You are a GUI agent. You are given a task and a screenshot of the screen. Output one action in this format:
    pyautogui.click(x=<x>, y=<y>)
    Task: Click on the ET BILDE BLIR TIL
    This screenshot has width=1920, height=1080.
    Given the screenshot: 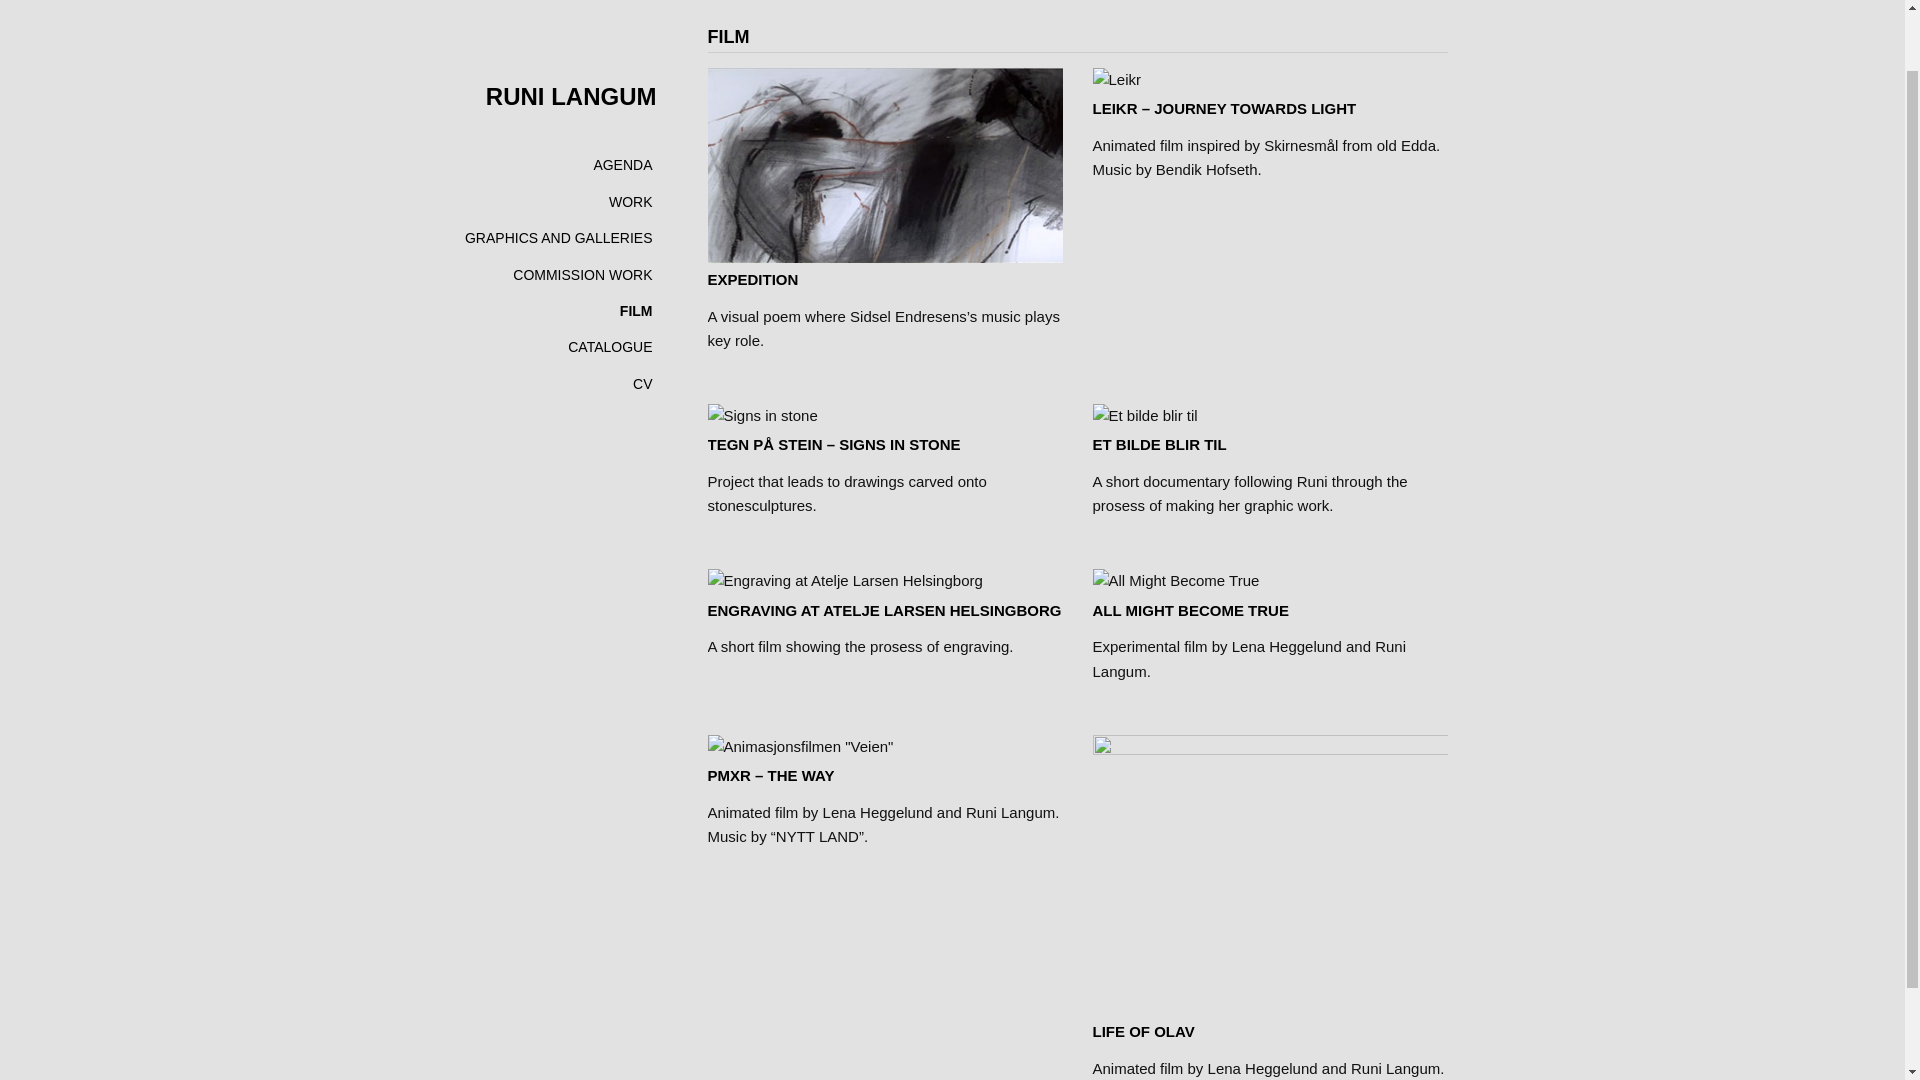 What is the action you would take?
    pyautogui.click(x=1159, y=444)
    